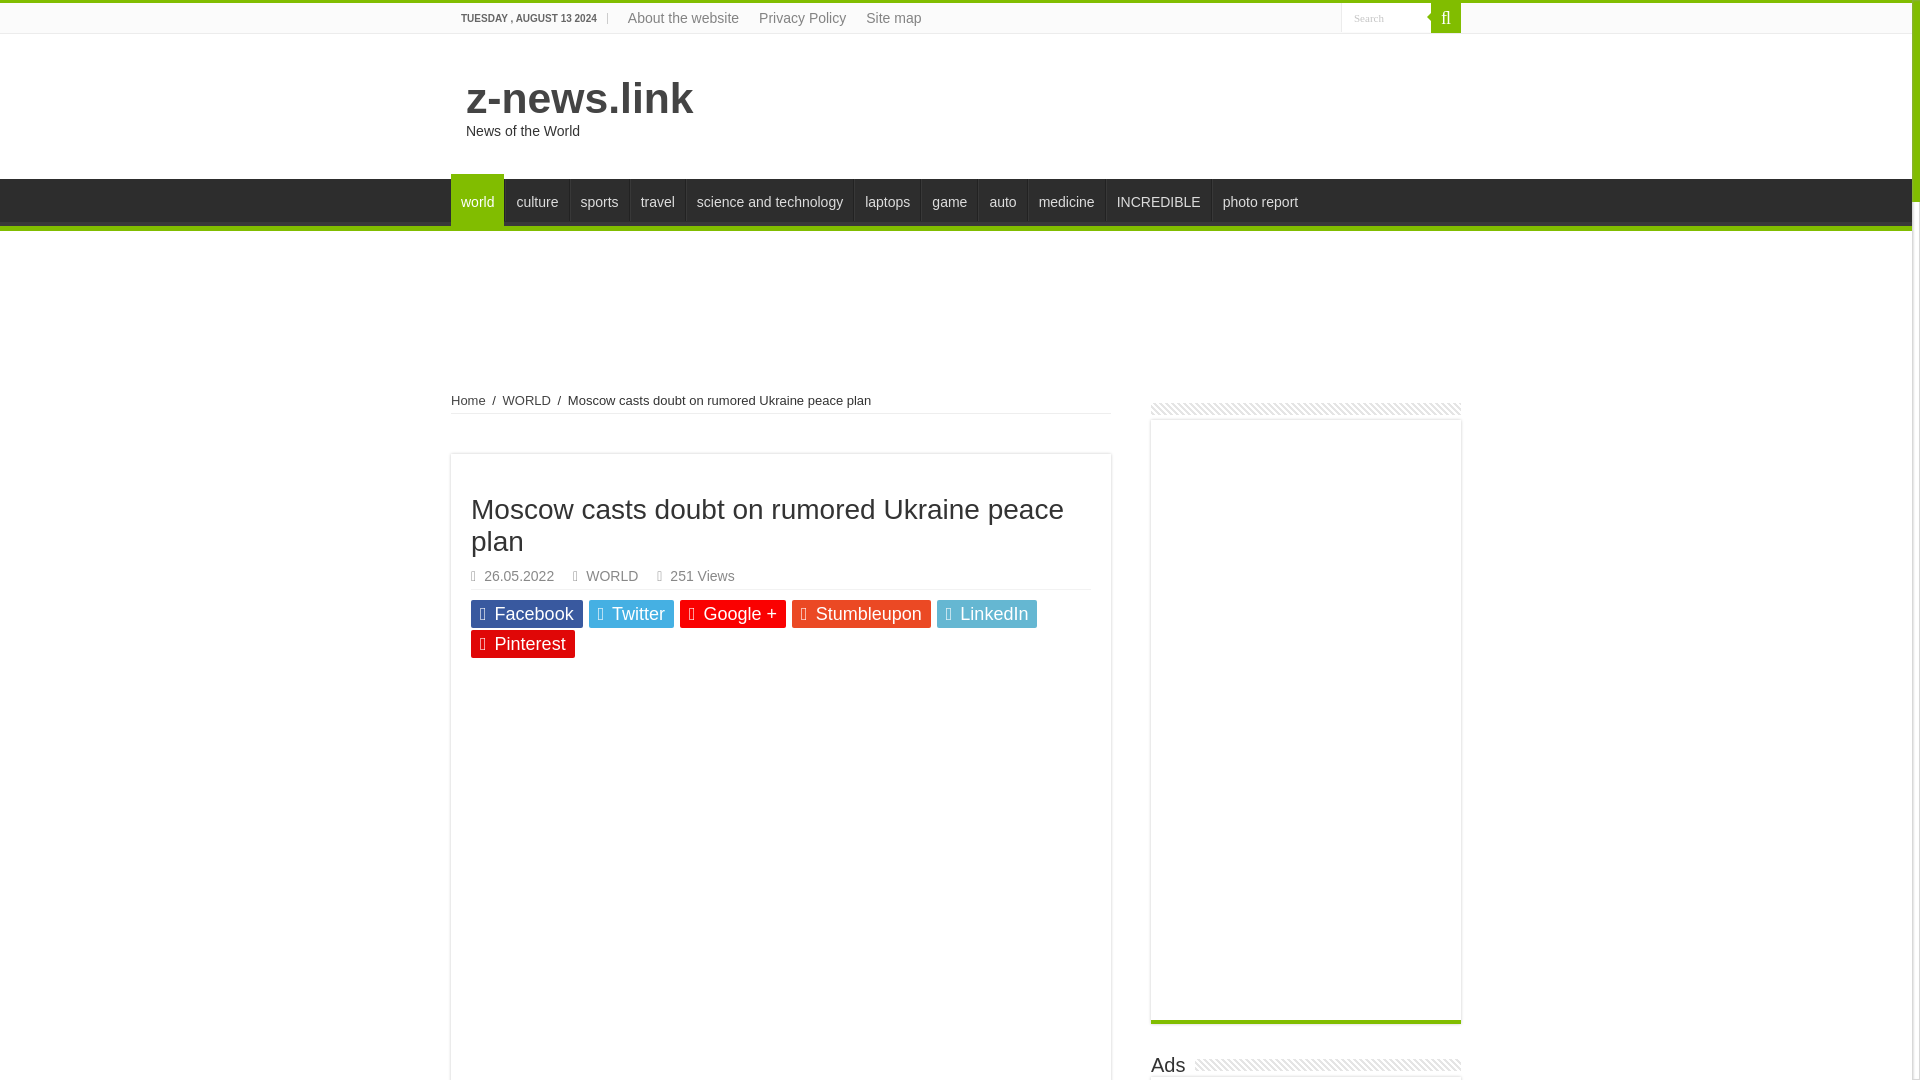 The image size is (1920, 1080). I want to click on medicine, so click(1066, 200).